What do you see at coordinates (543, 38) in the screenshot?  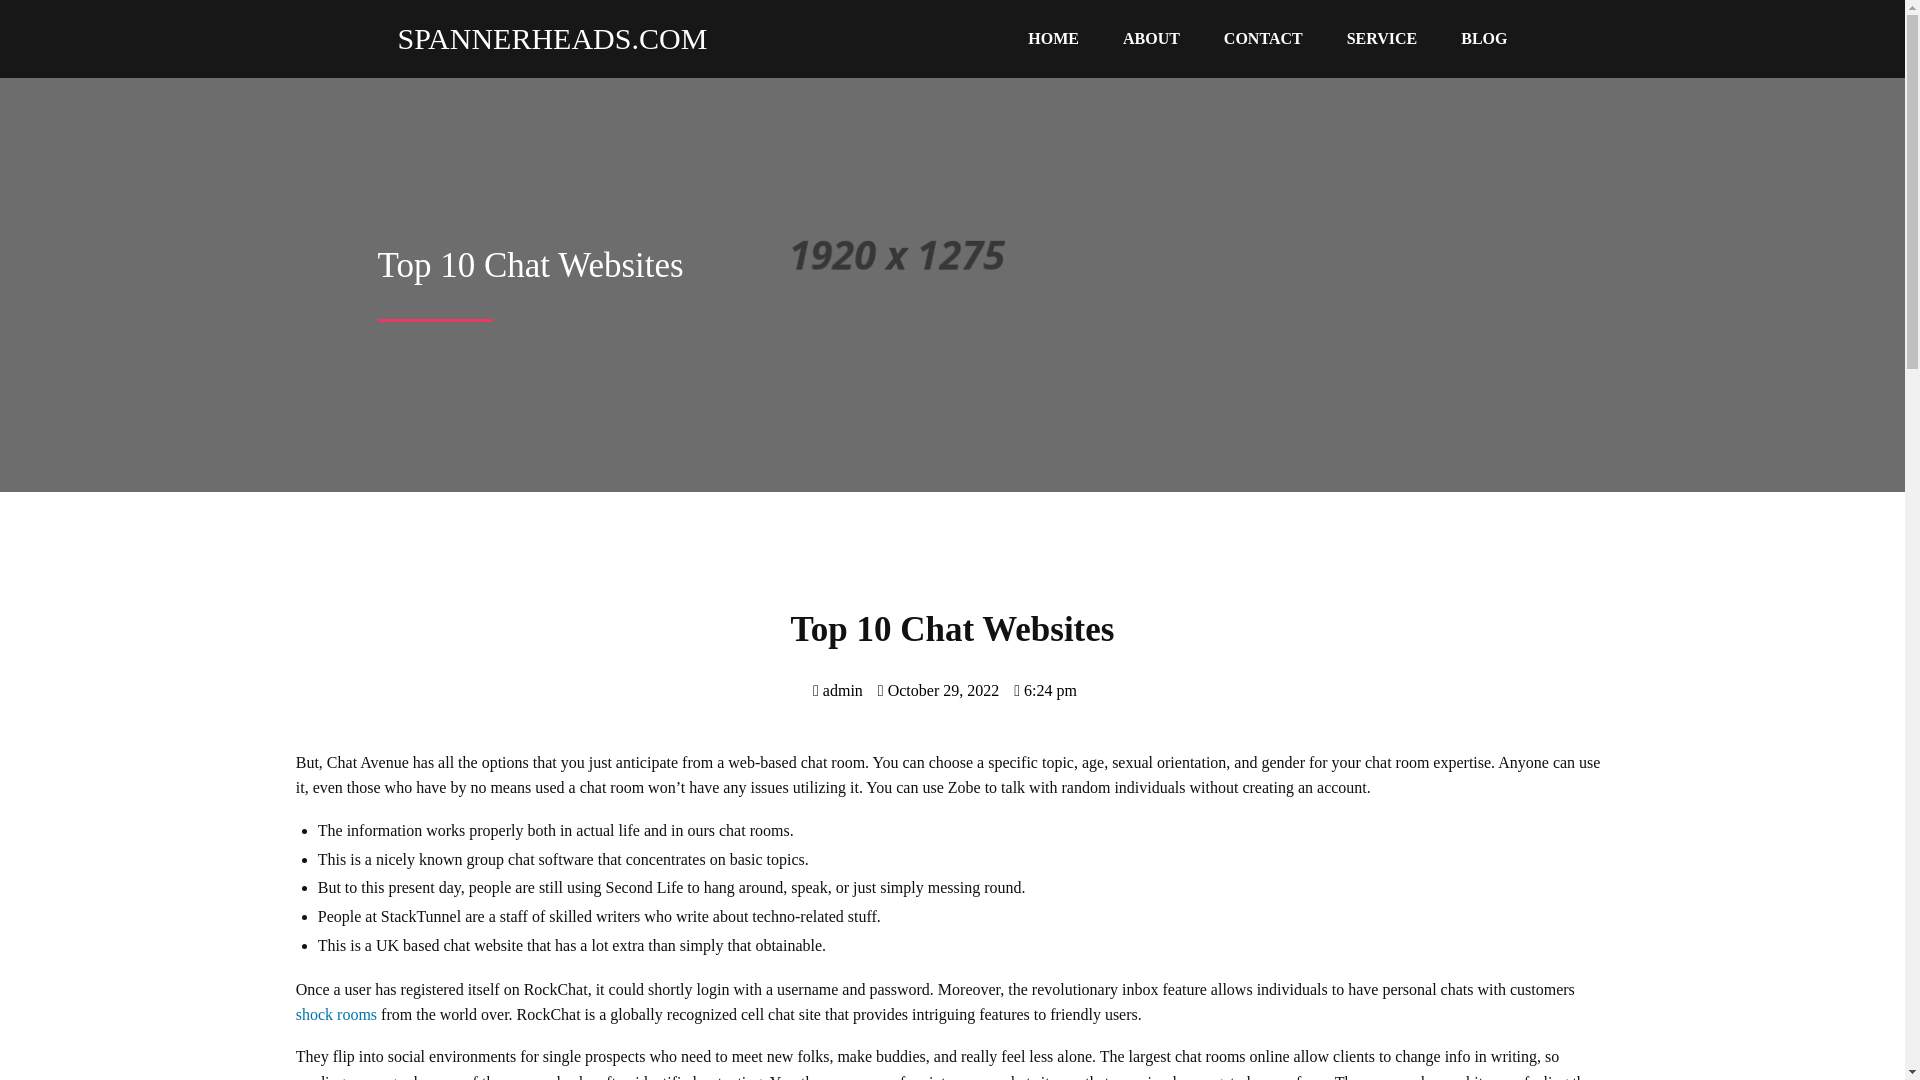 I see `SPANNERHEADS.COM` at bounding box center [543, 38].